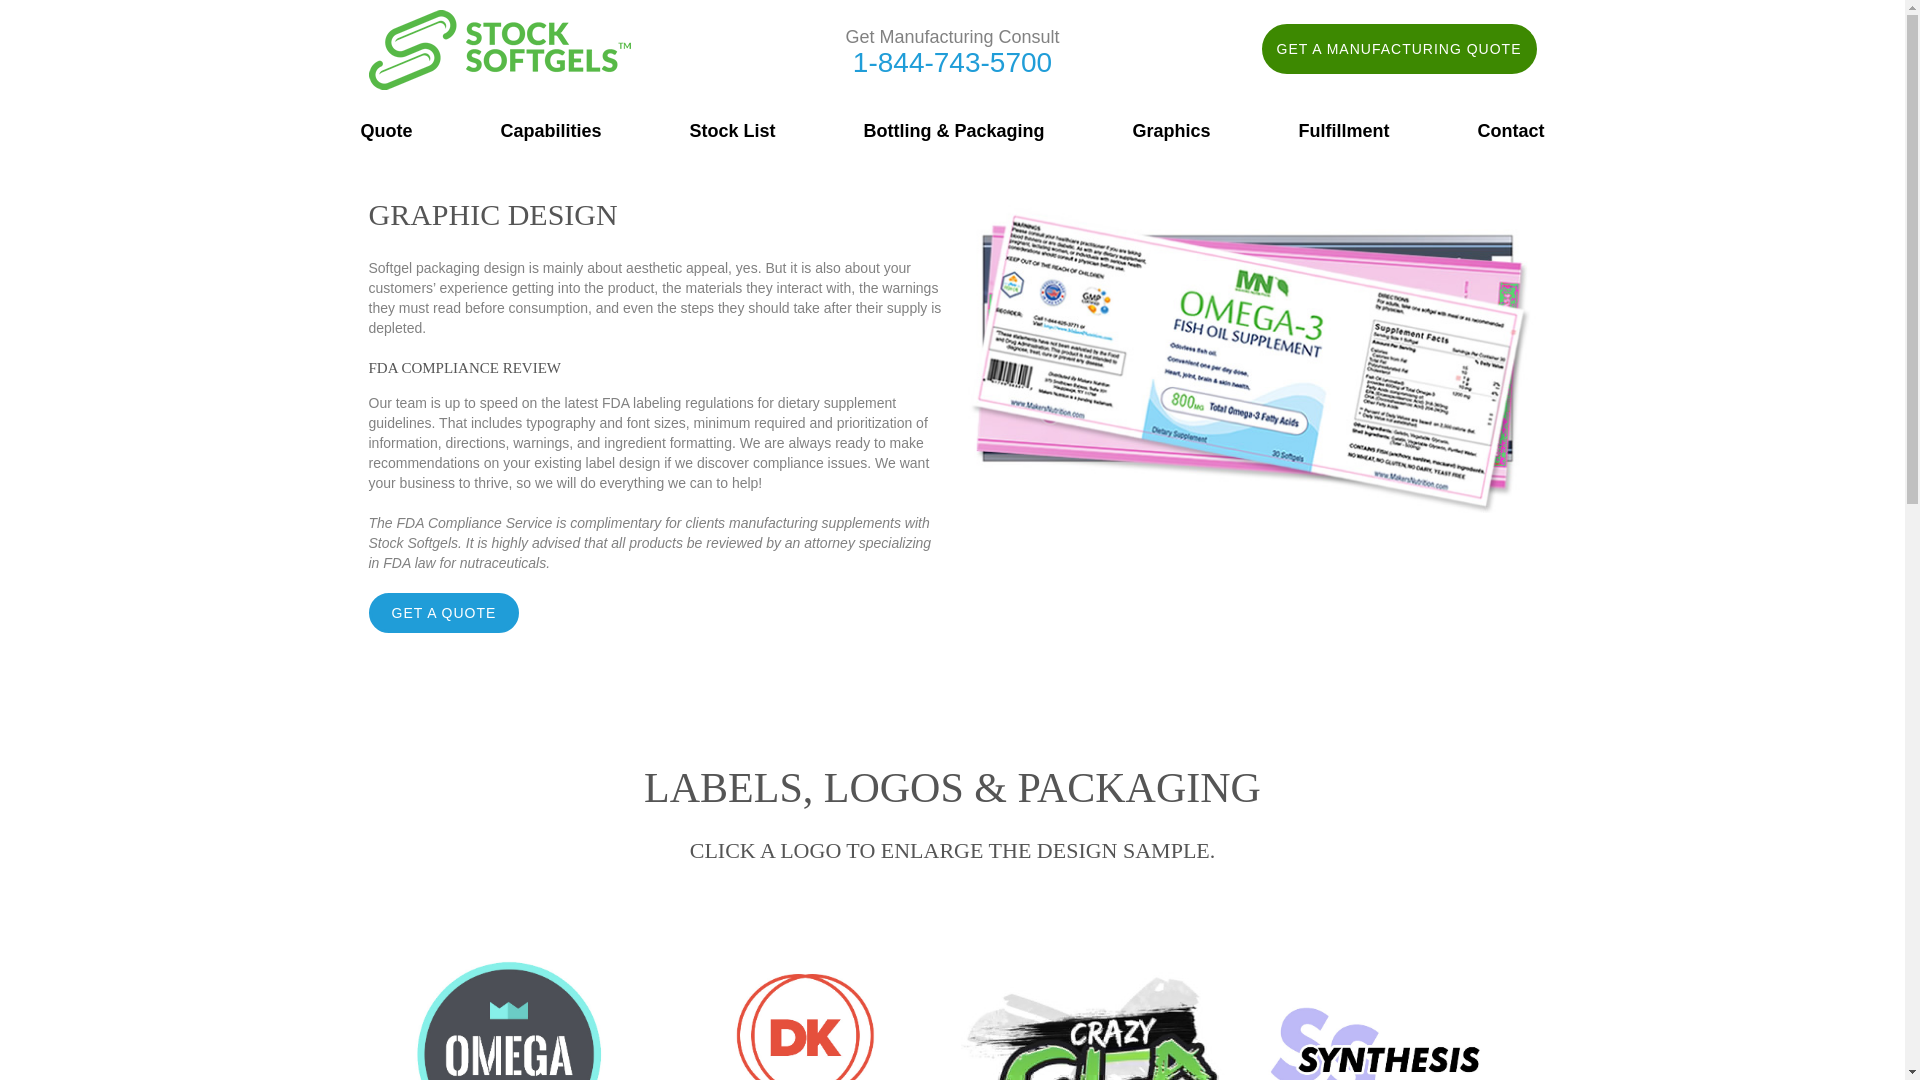  I want to click on 1-844-743-5700, so click(951, 62).